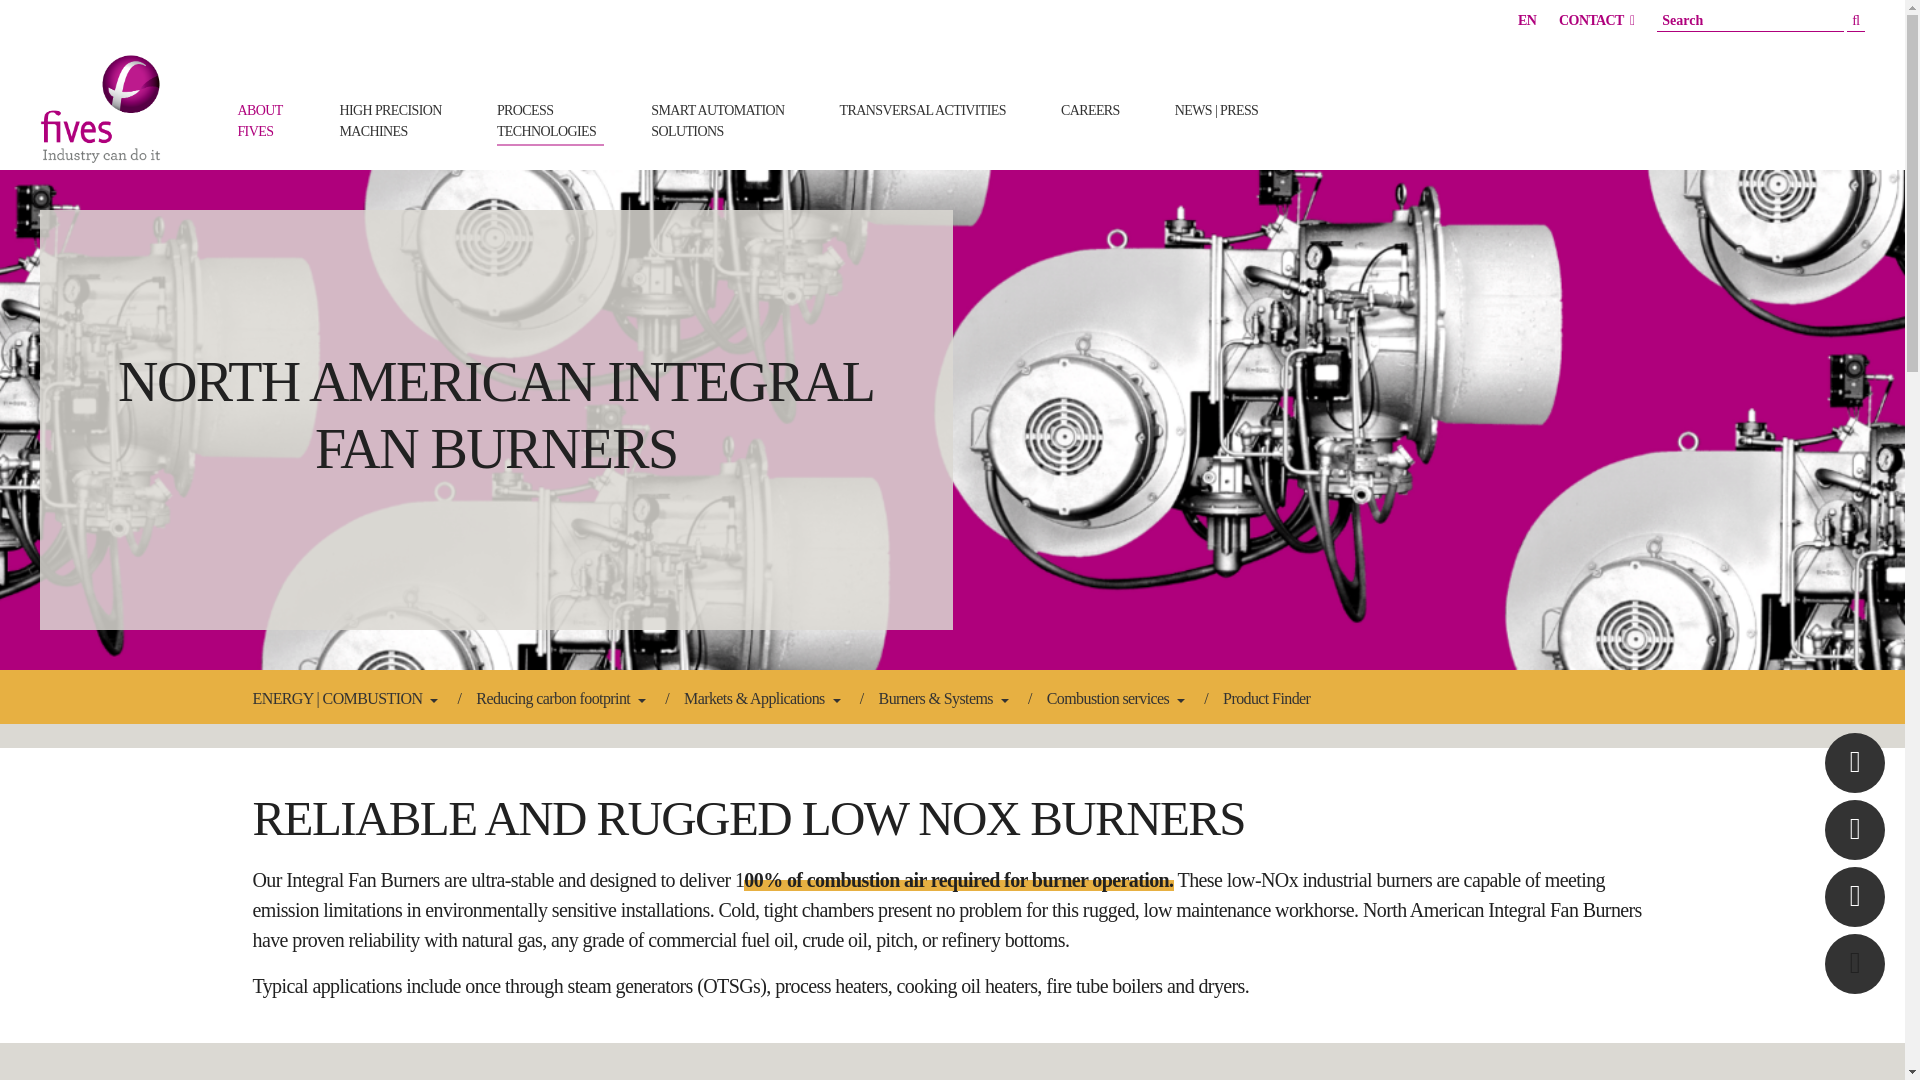 Image resolution: width=1920 pixels, height=1080 pixels. I want to click on CONTACT, so click(550, 120).